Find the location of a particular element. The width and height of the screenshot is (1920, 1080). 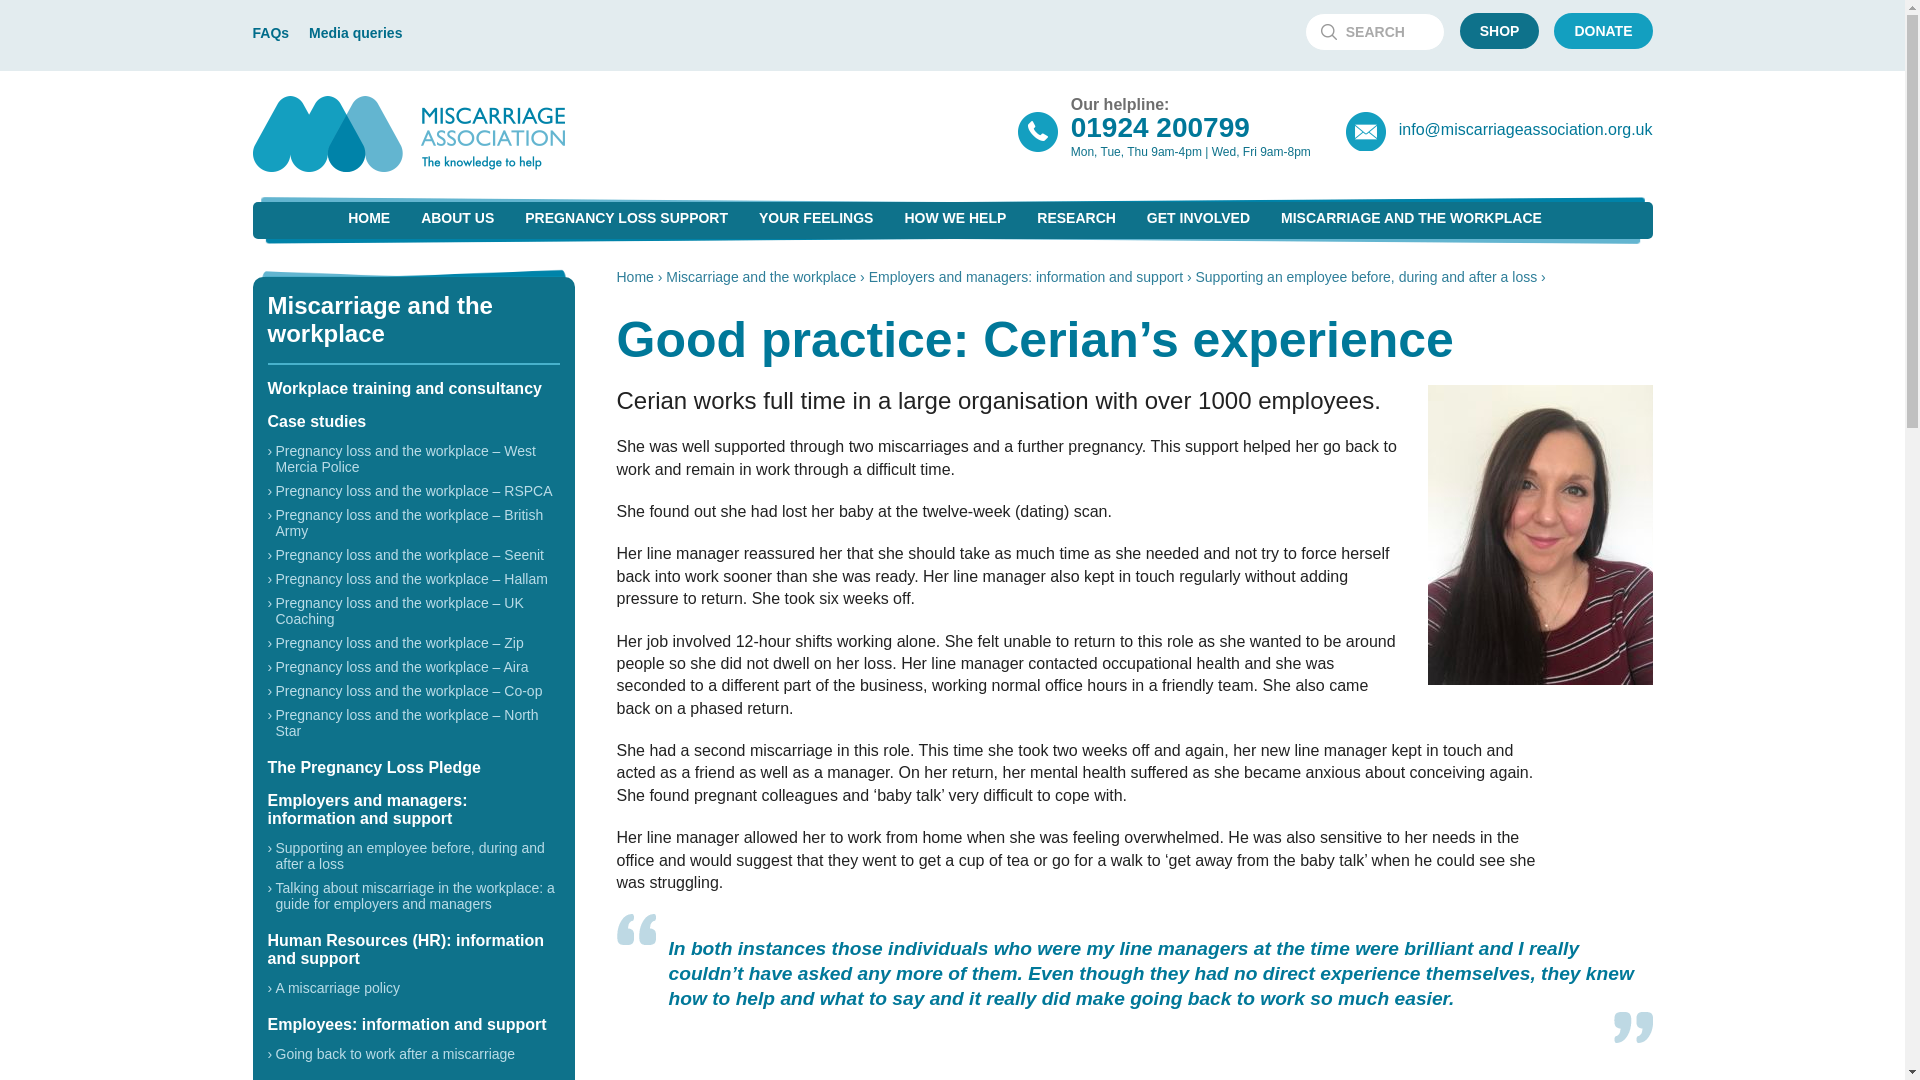

SHOP is located at coordinates (1499, 30).